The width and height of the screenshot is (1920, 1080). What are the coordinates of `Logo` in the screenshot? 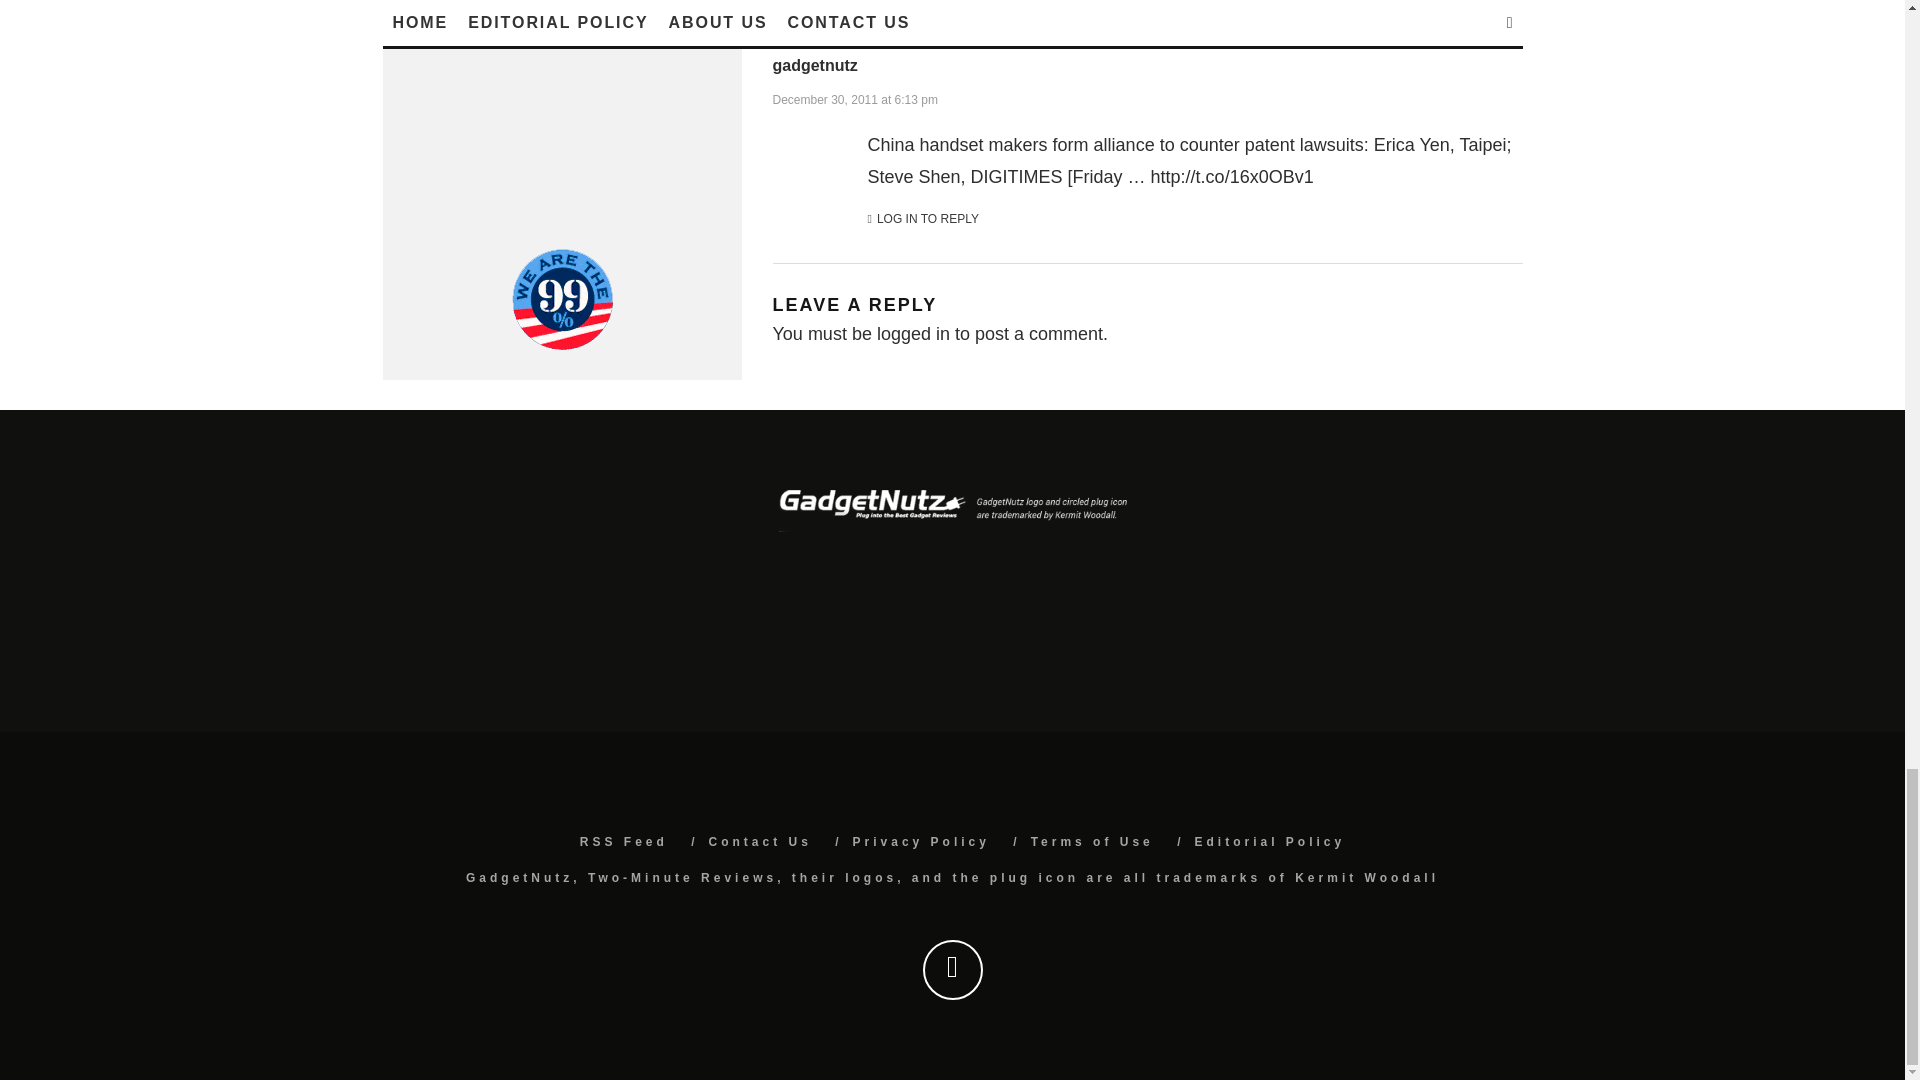 It's located at (951, 511).